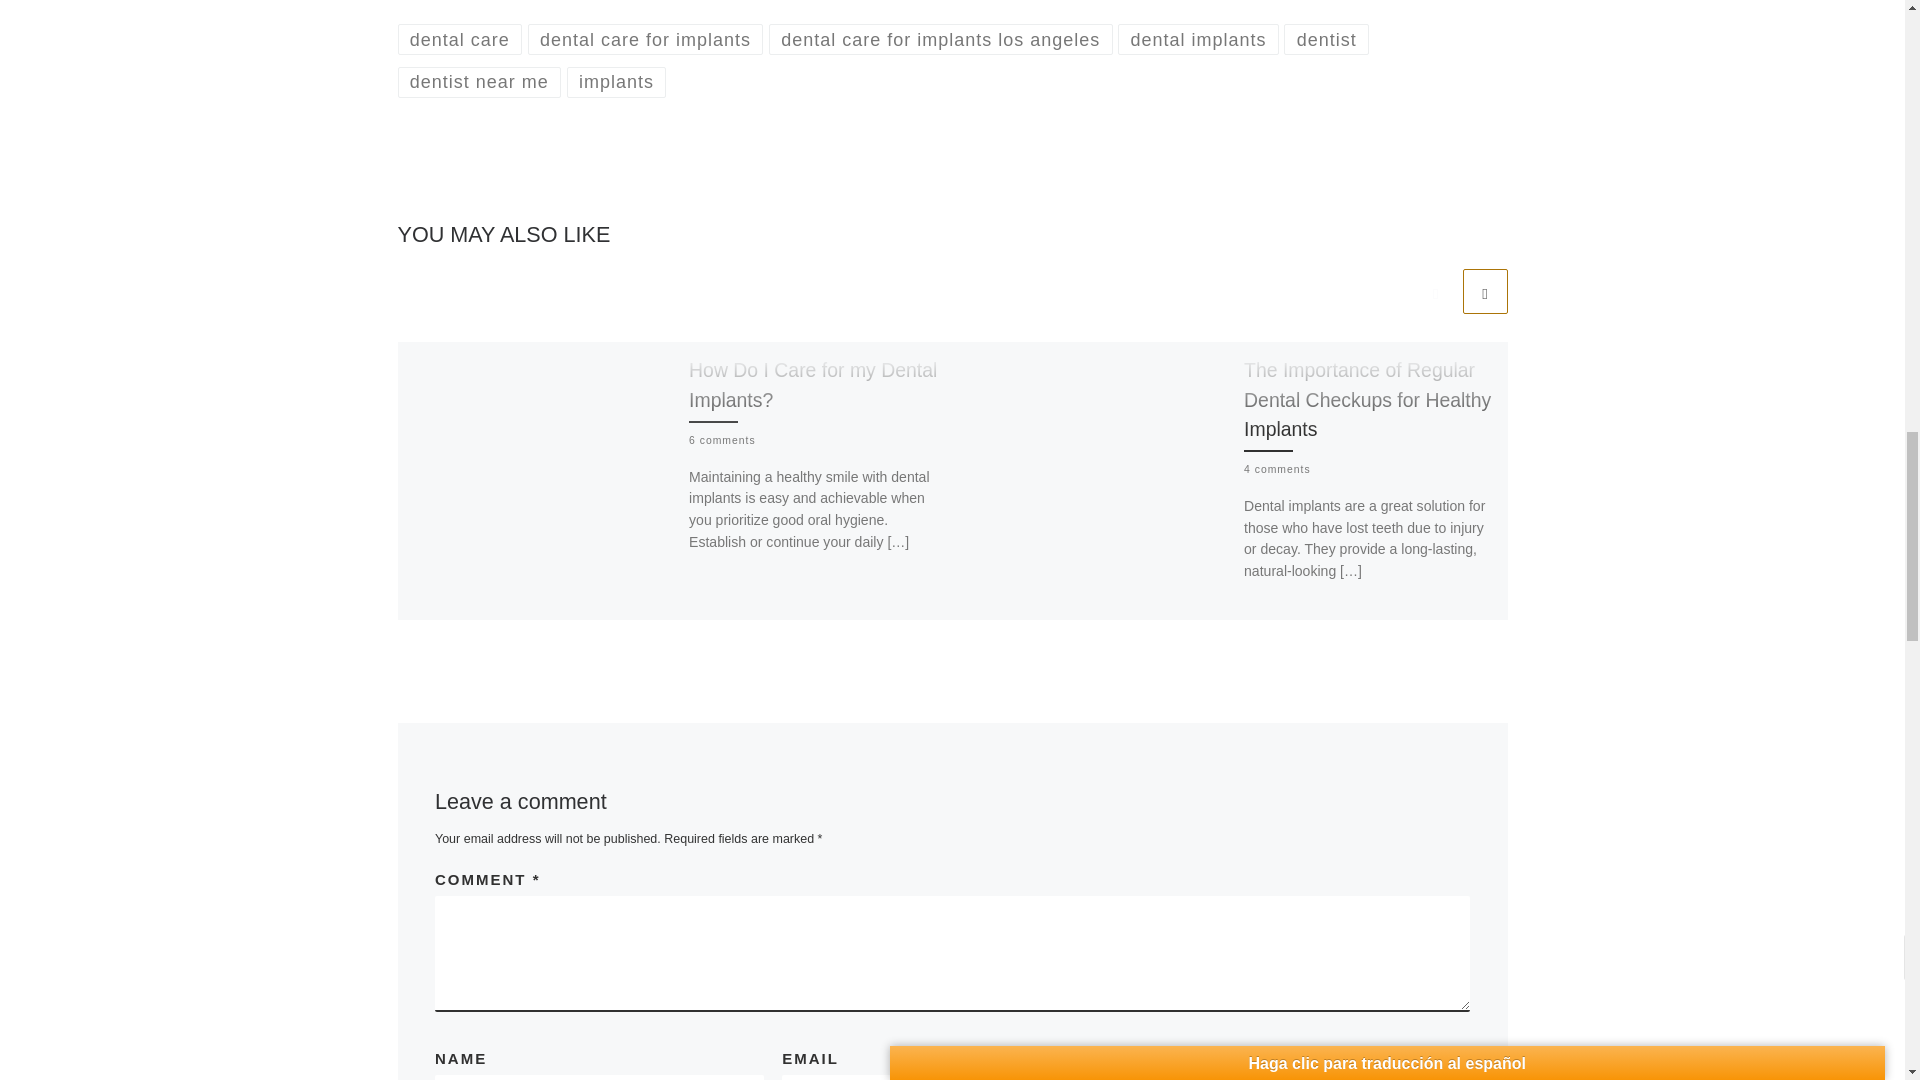 The image size is (1920, 1080). Describe the element at coordinates (941, 39) in the screenshot. I see `View all posts in dental care for implants los angeles` at that location.